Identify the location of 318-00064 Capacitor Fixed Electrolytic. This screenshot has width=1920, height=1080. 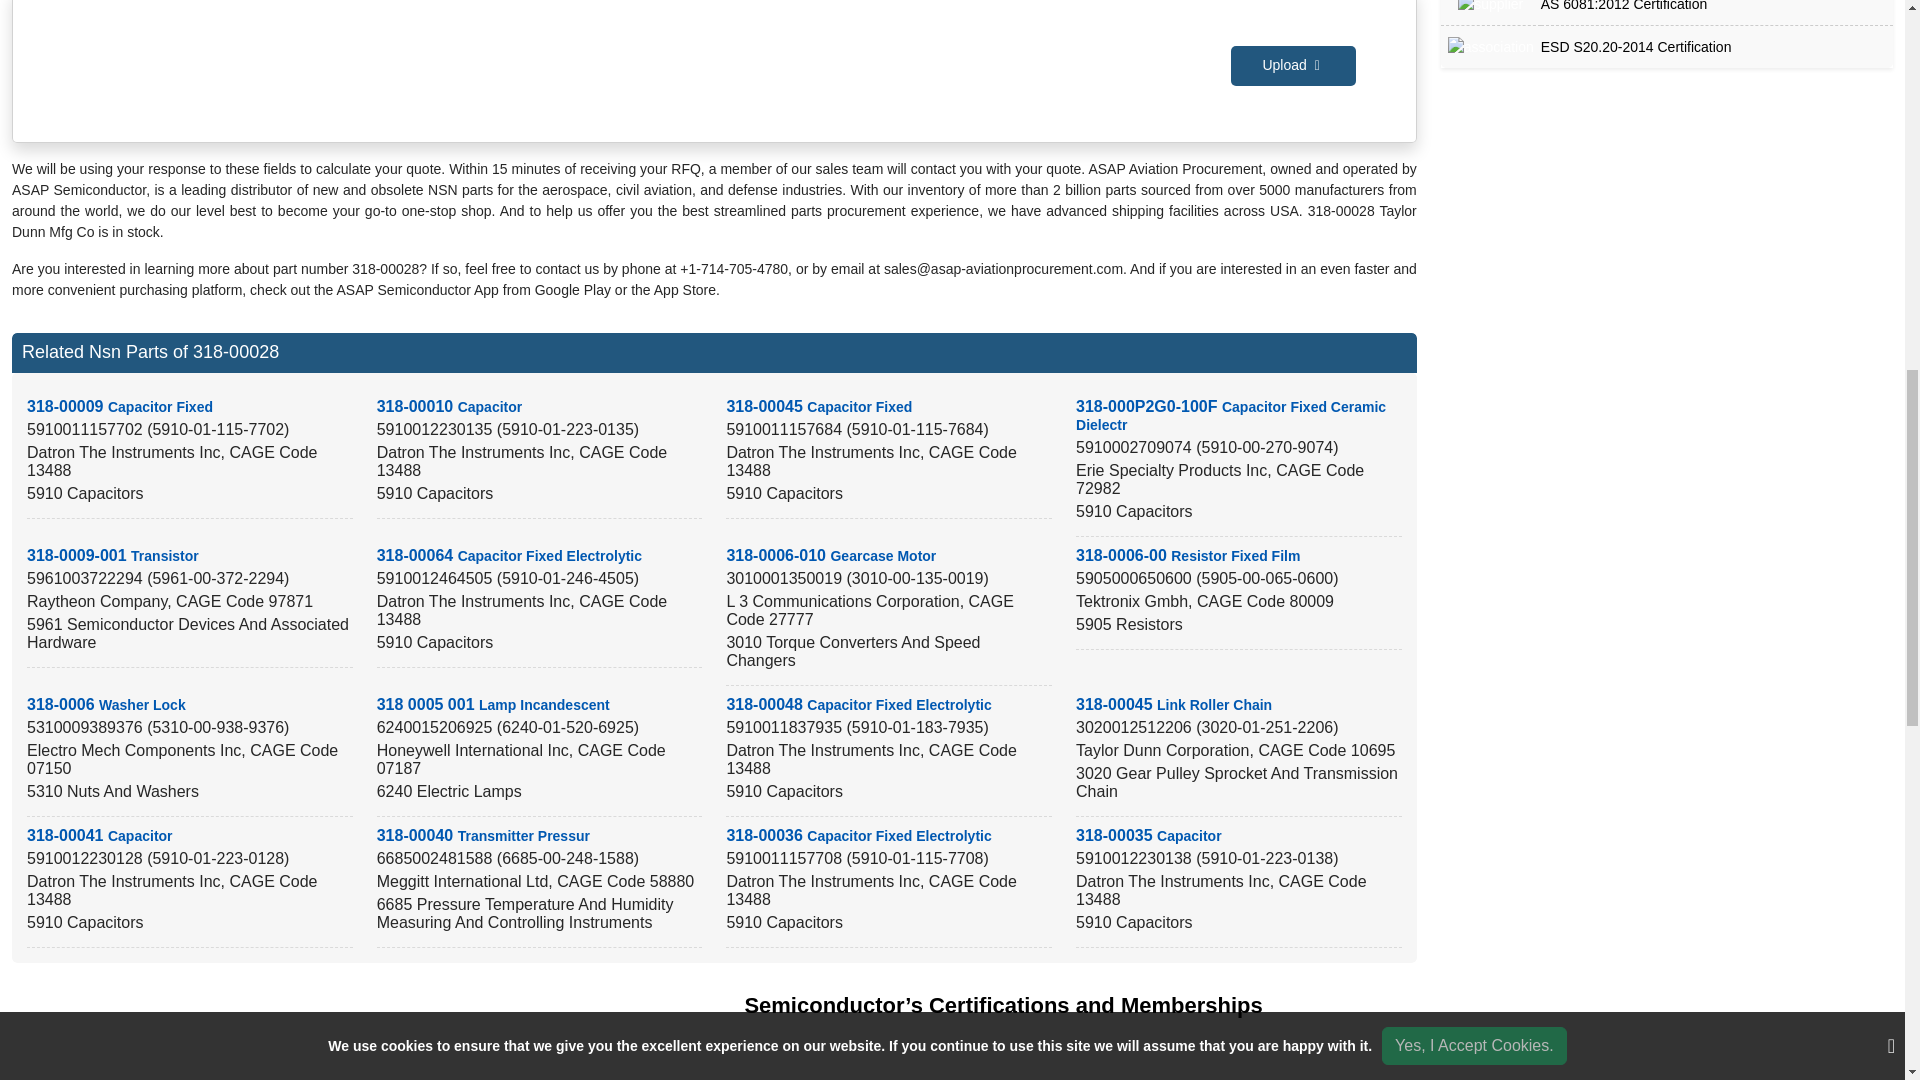
(508, 554).